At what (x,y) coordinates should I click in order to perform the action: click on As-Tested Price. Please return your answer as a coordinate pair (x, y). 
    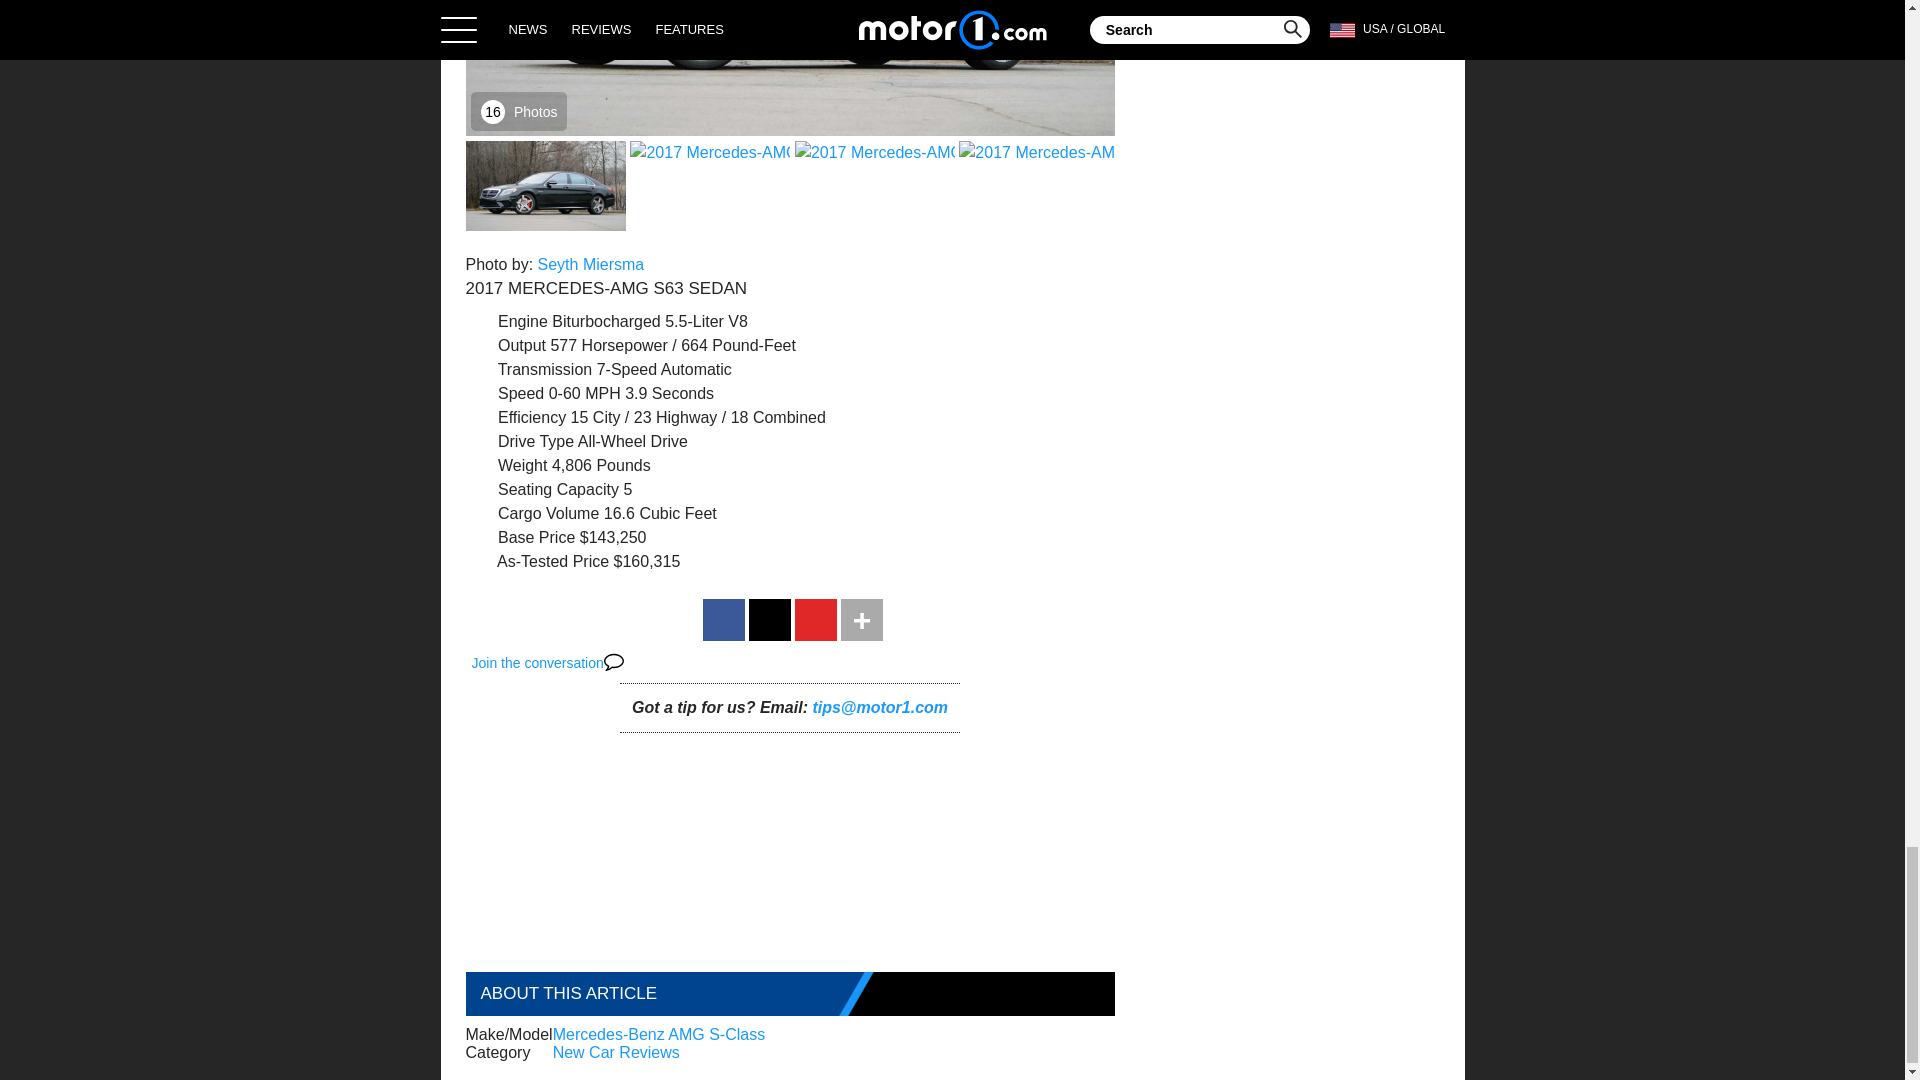
    Looking at the image, I should click on (540, 554).